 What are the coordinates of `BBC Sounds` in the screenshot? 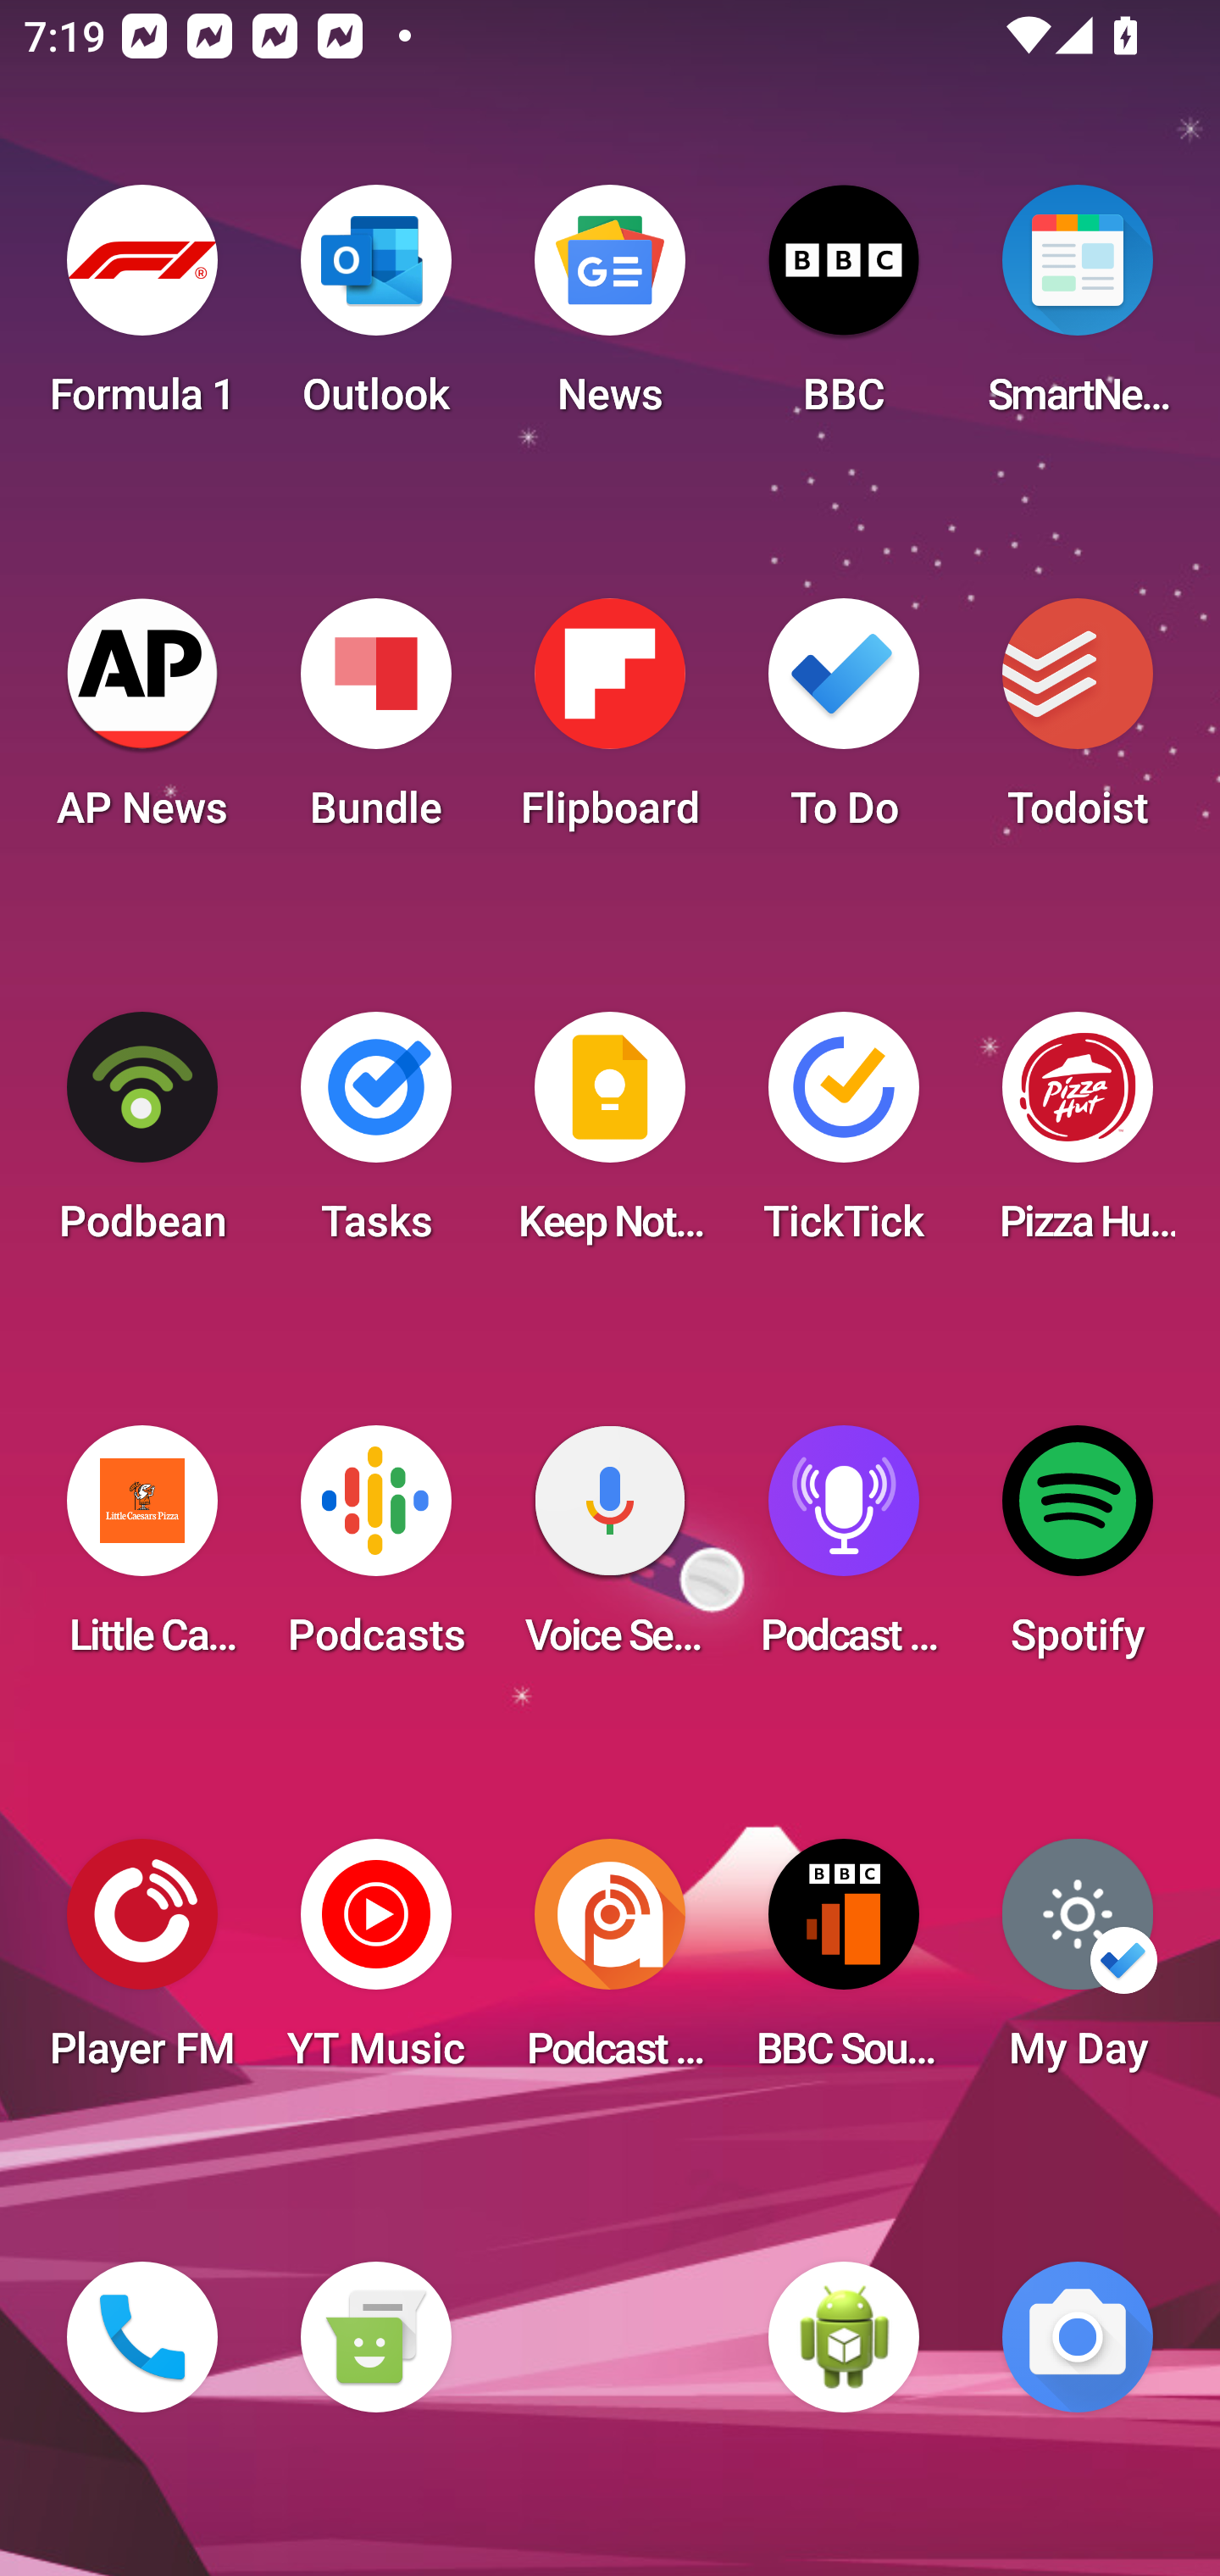 It's located at (844, 1964).